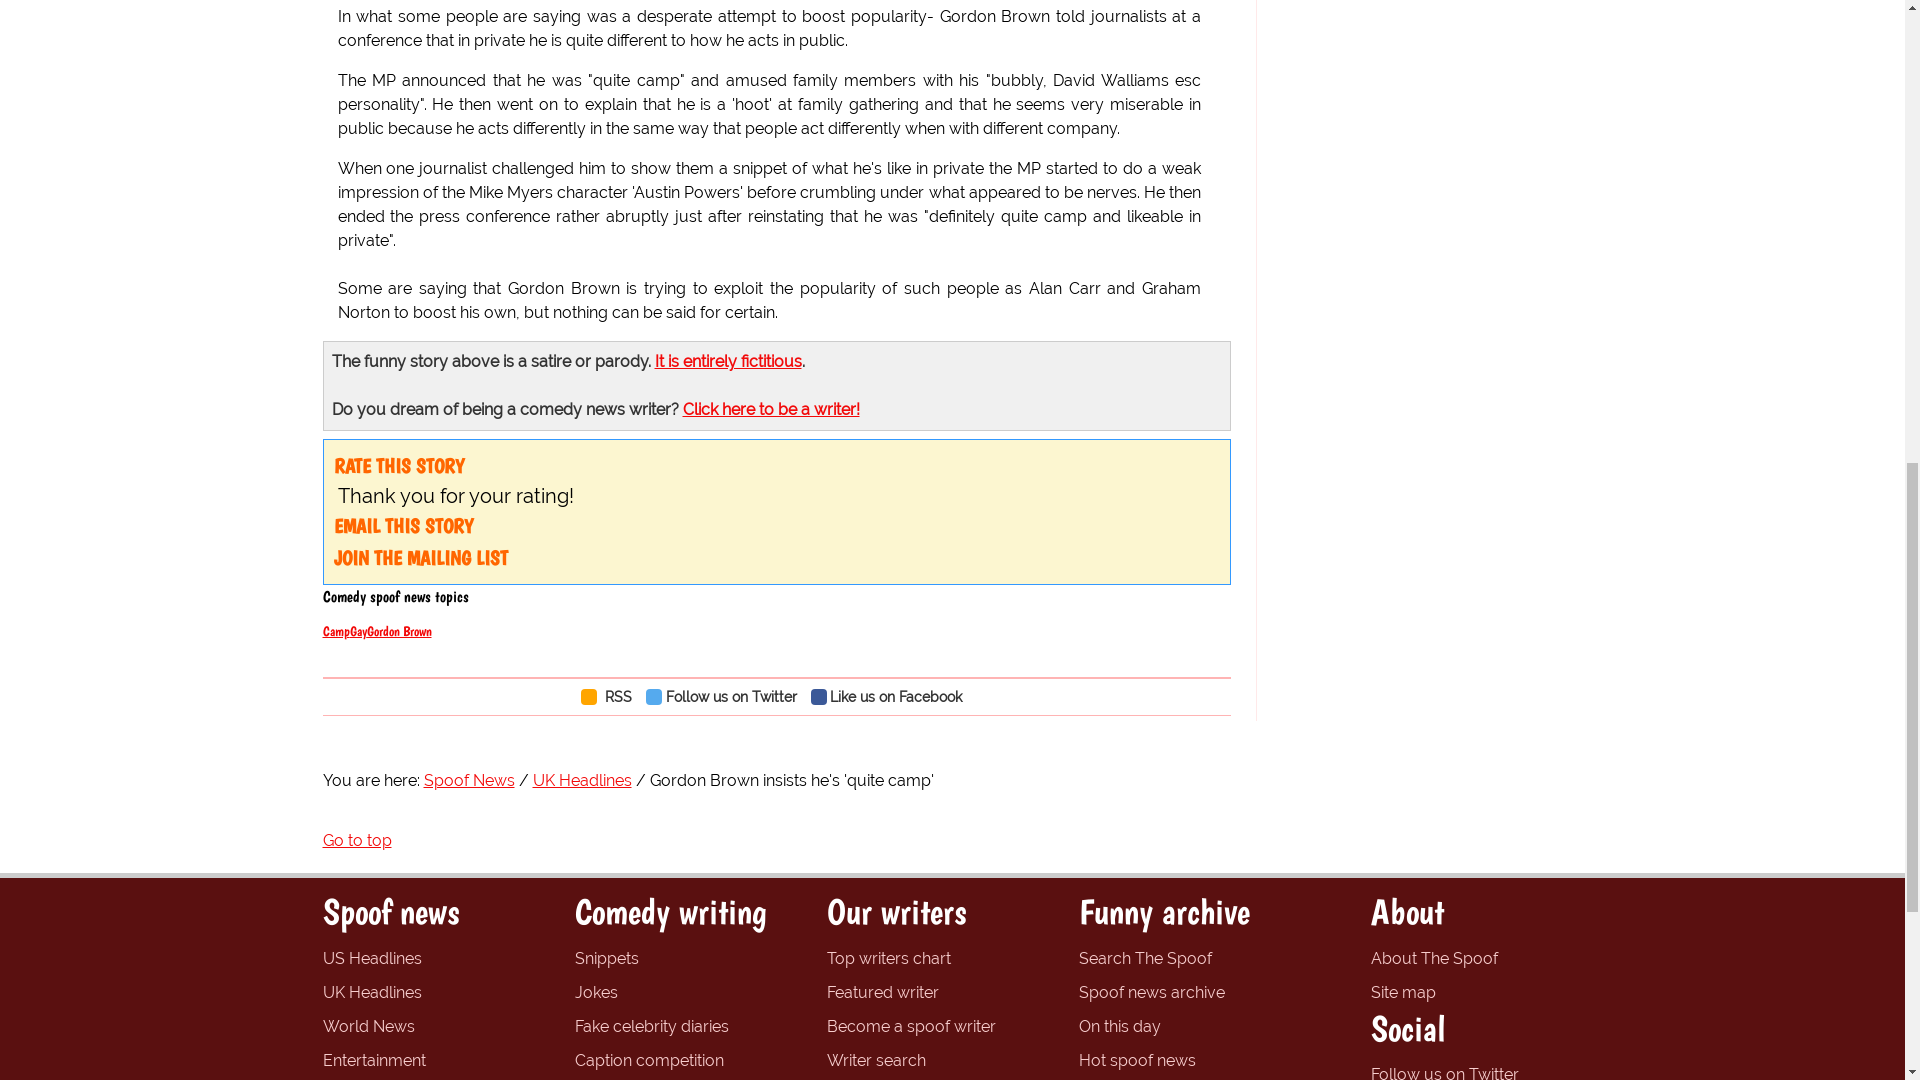 The width and height of the screenshot is (1920, 1080). I want to click on Gordon Brown, so click(398, 631).